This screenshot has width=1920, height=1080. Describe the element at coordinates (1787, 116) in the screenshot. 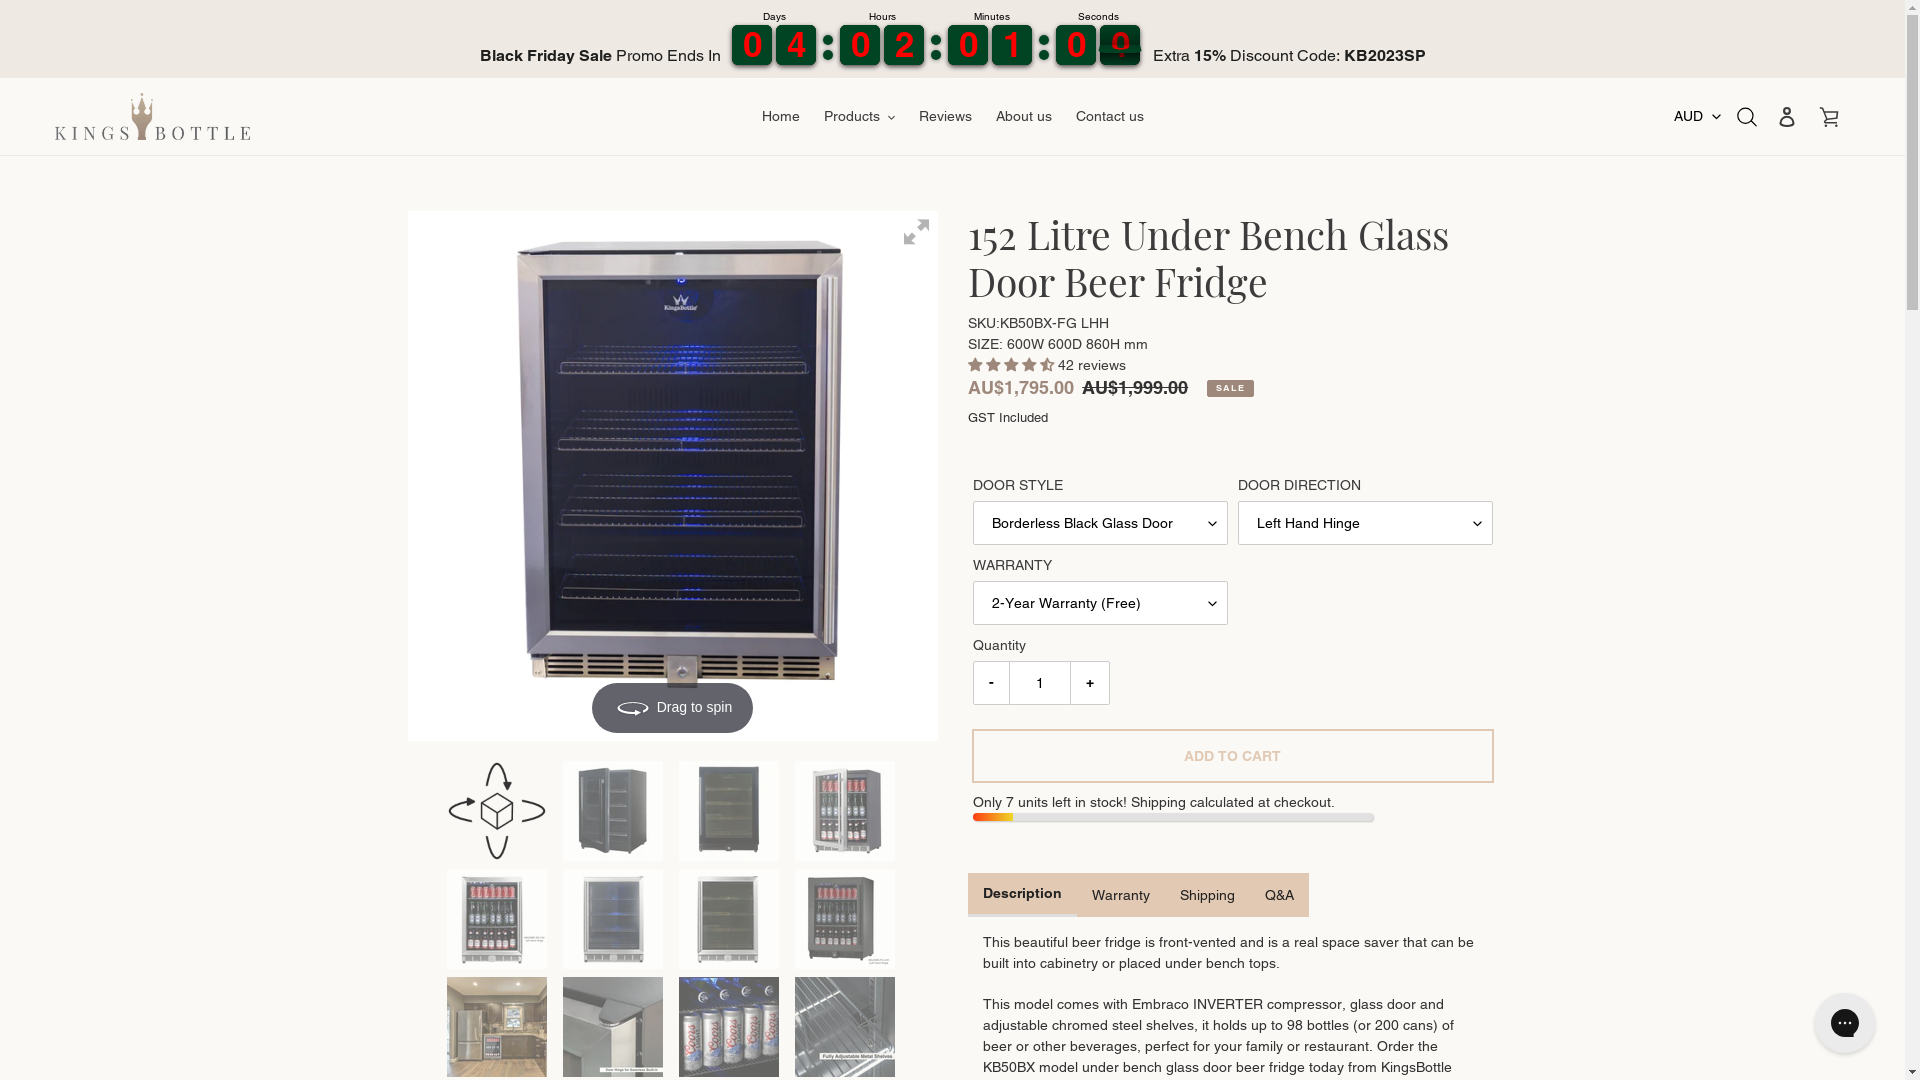

I see `Log in` at that location.